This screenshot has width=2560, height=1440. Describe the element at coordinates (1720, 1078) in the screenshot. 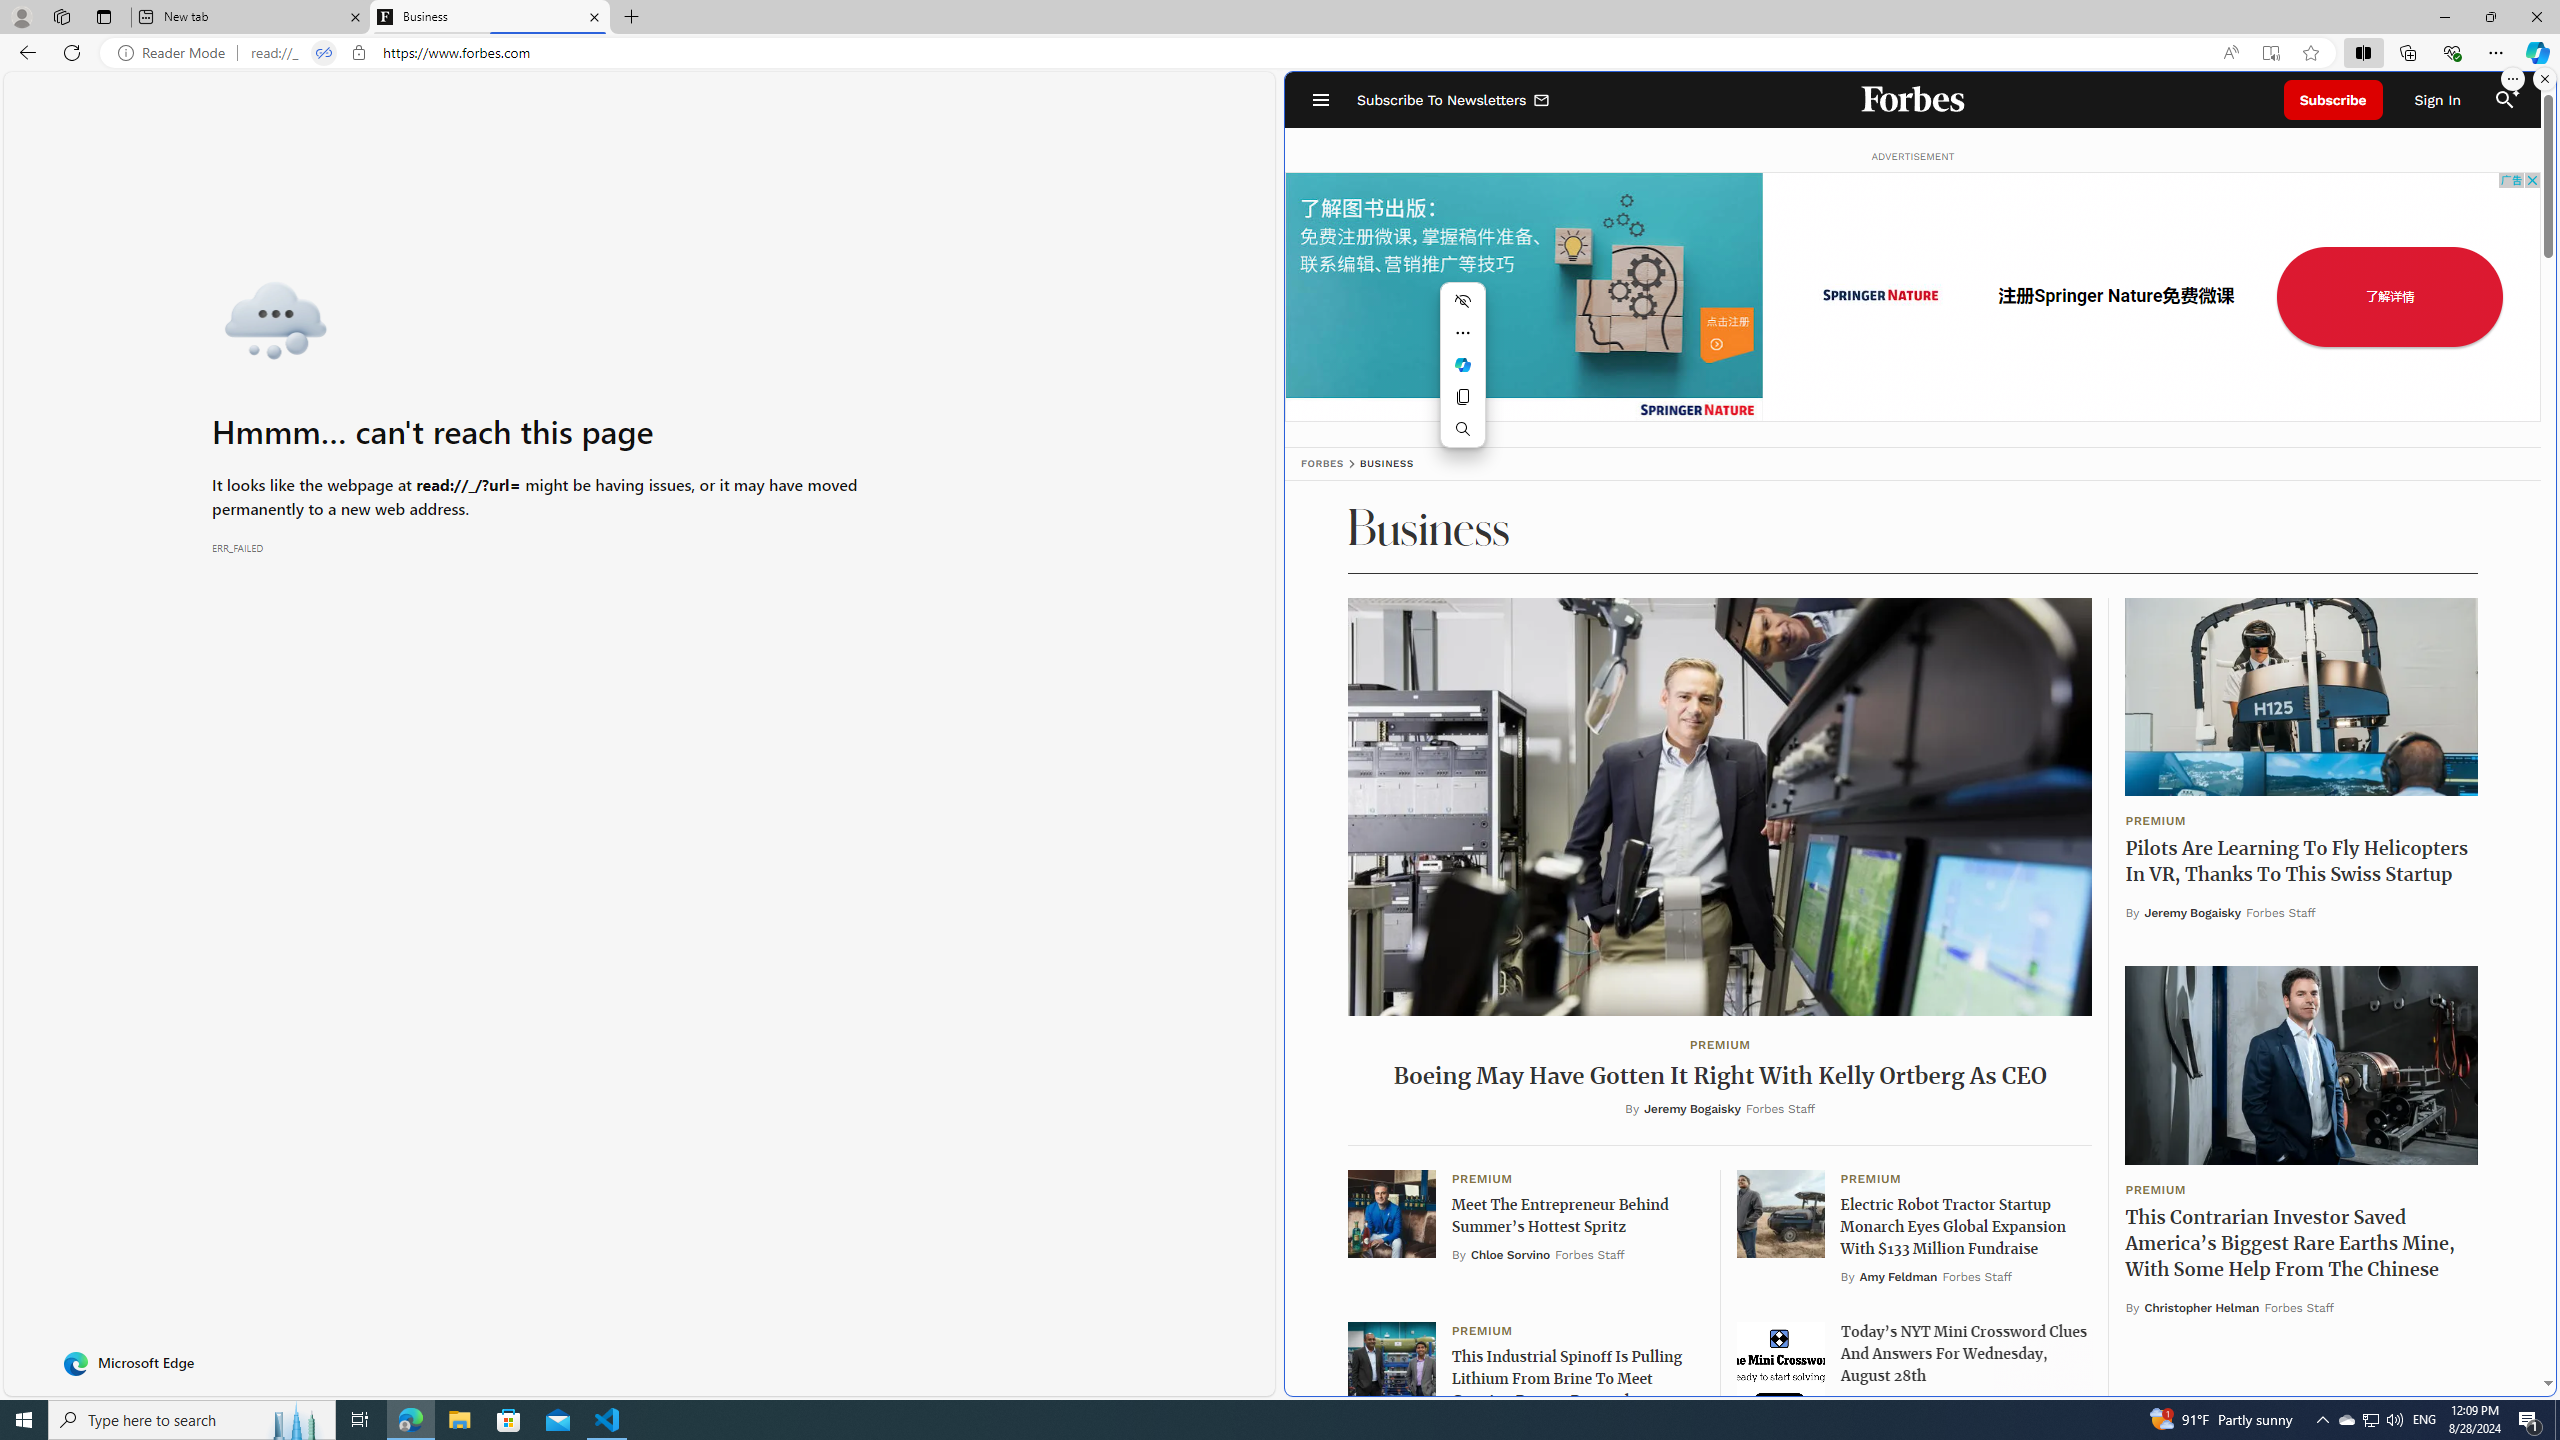

I see `Boeing May Have Gotten It Right With Kelly Ortberg As CEO` at that location.